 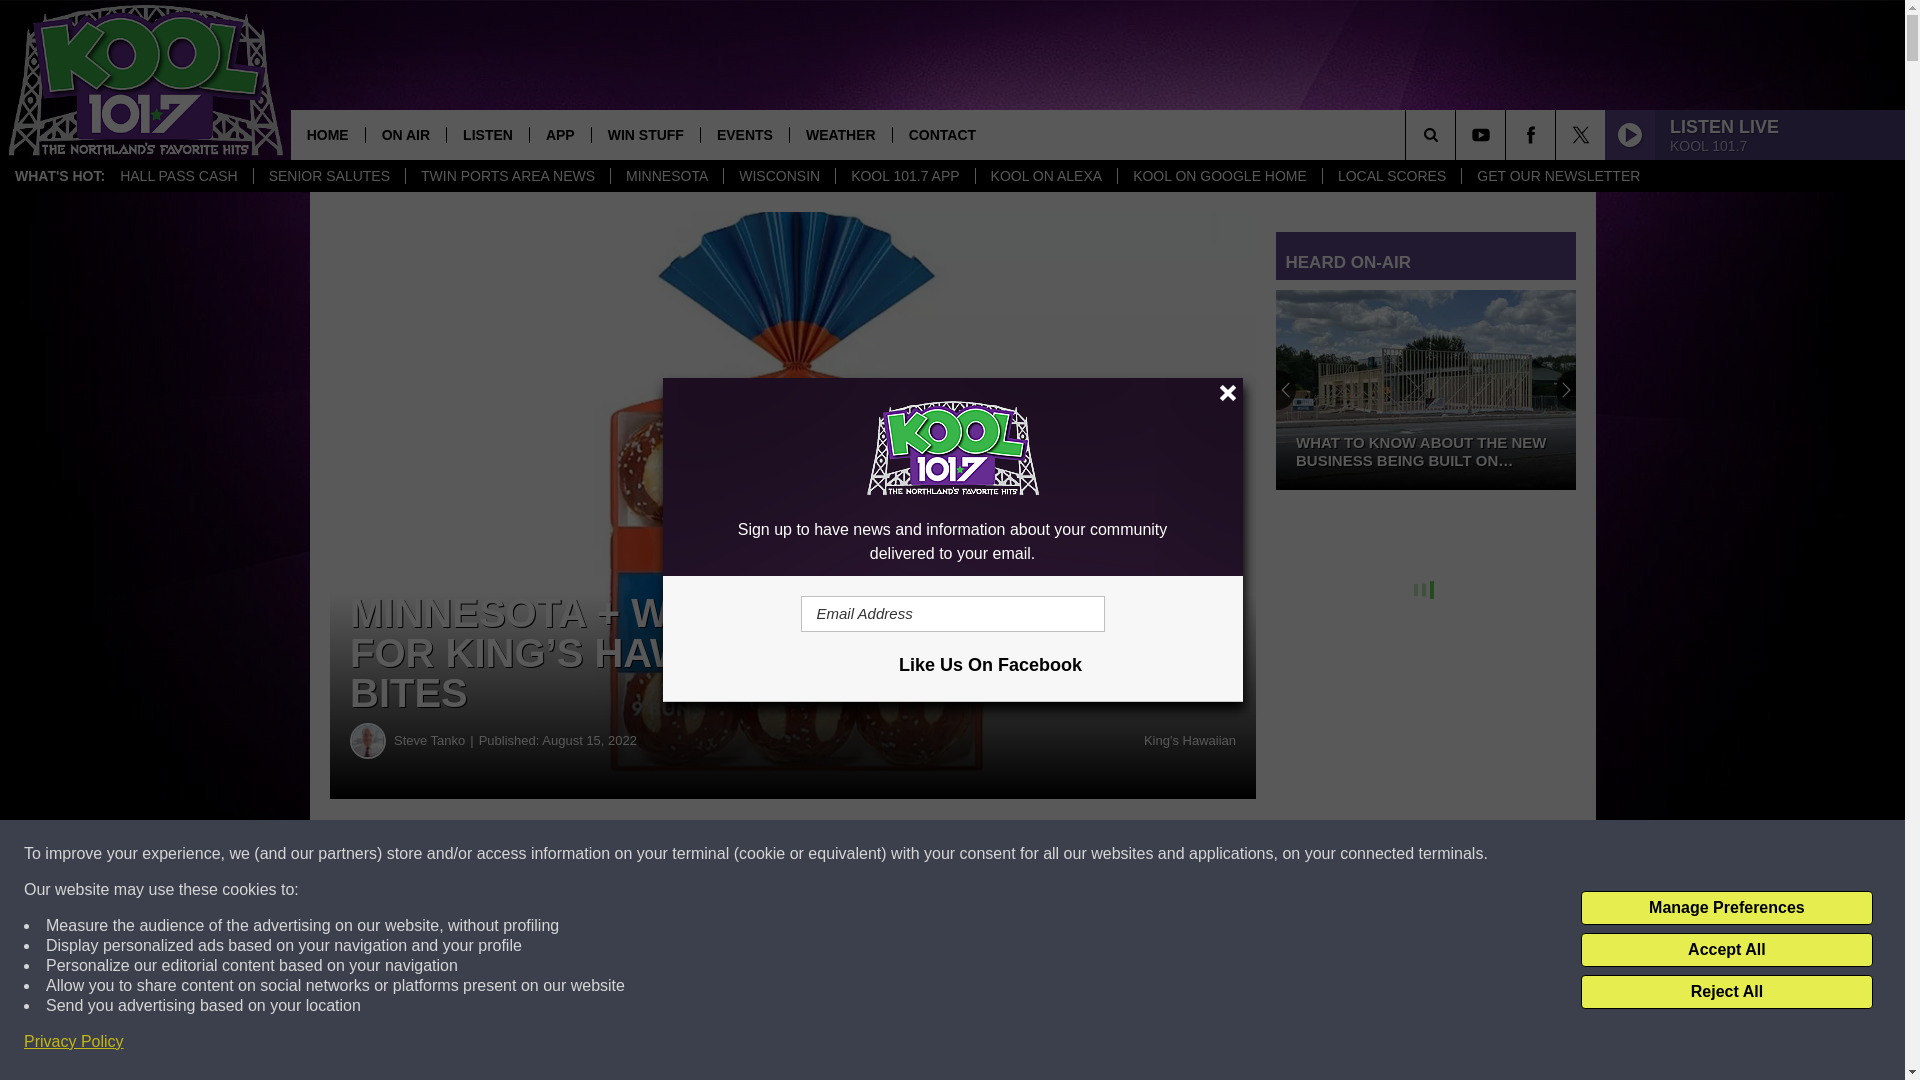 I want to click on WISCONSIN, so click(x=779, y=176).